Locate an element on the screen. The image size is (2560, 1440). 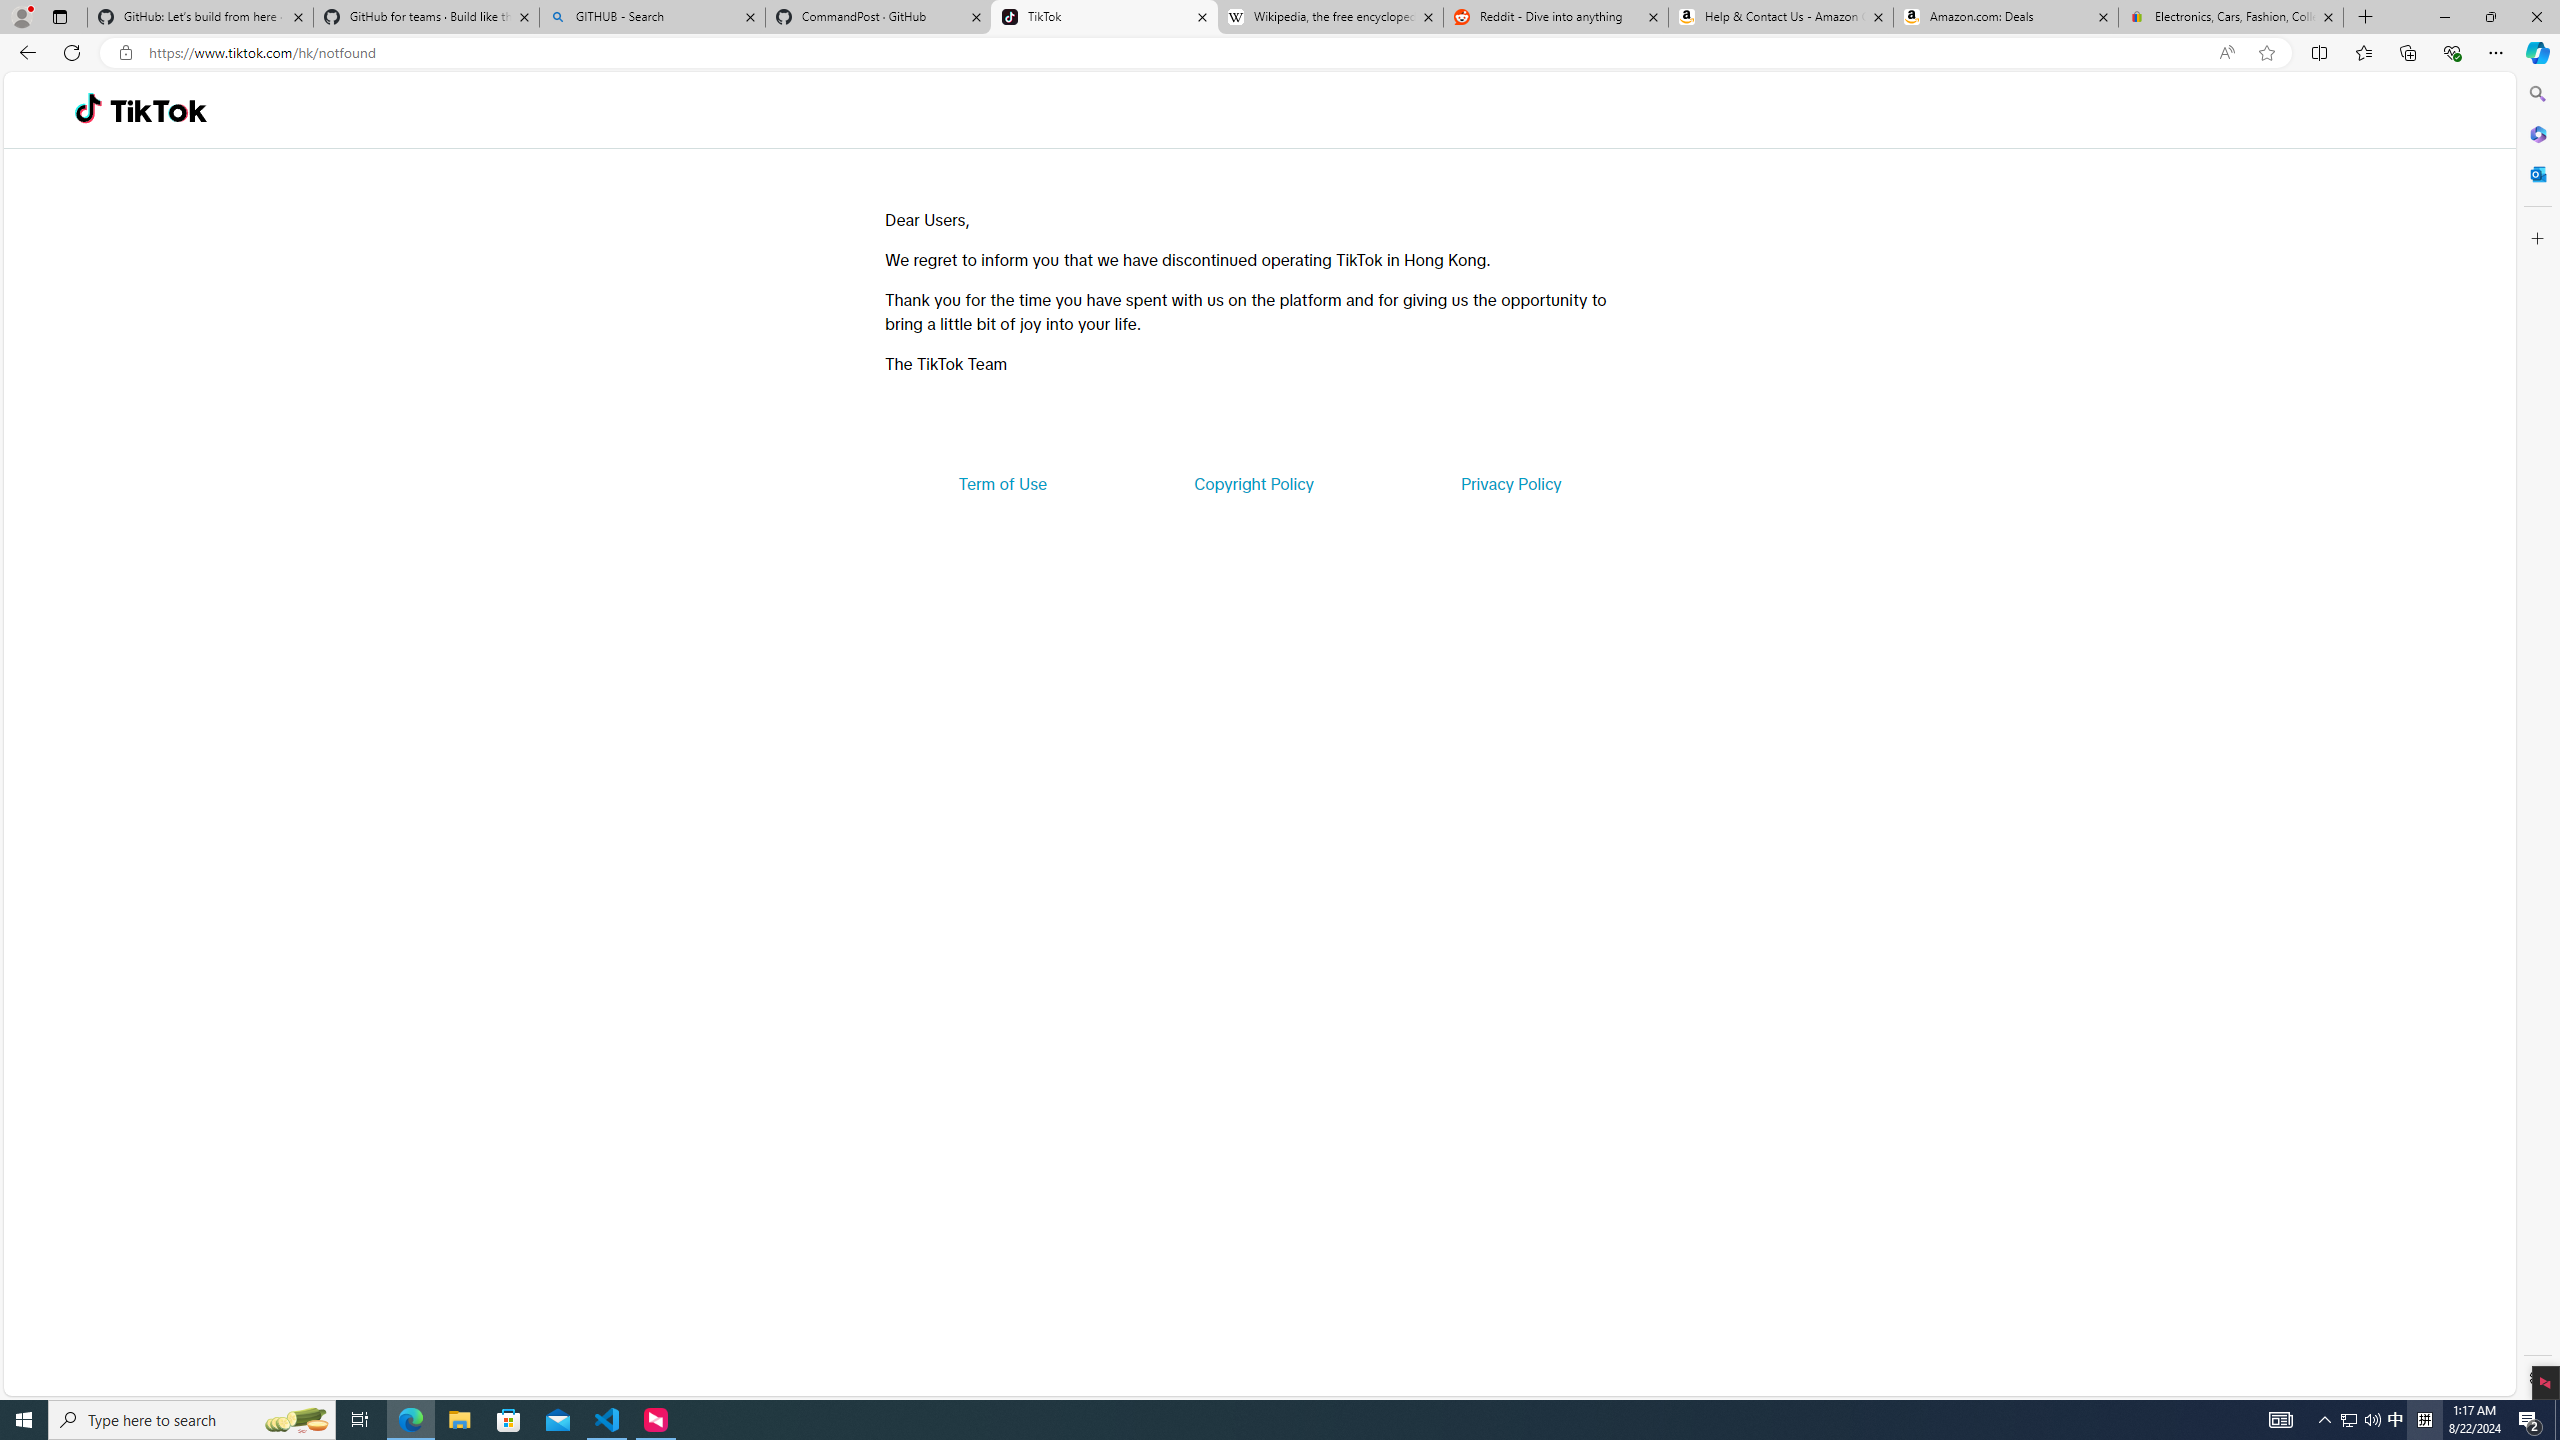
Privacy Policy is located at coordinates (1510, 484).